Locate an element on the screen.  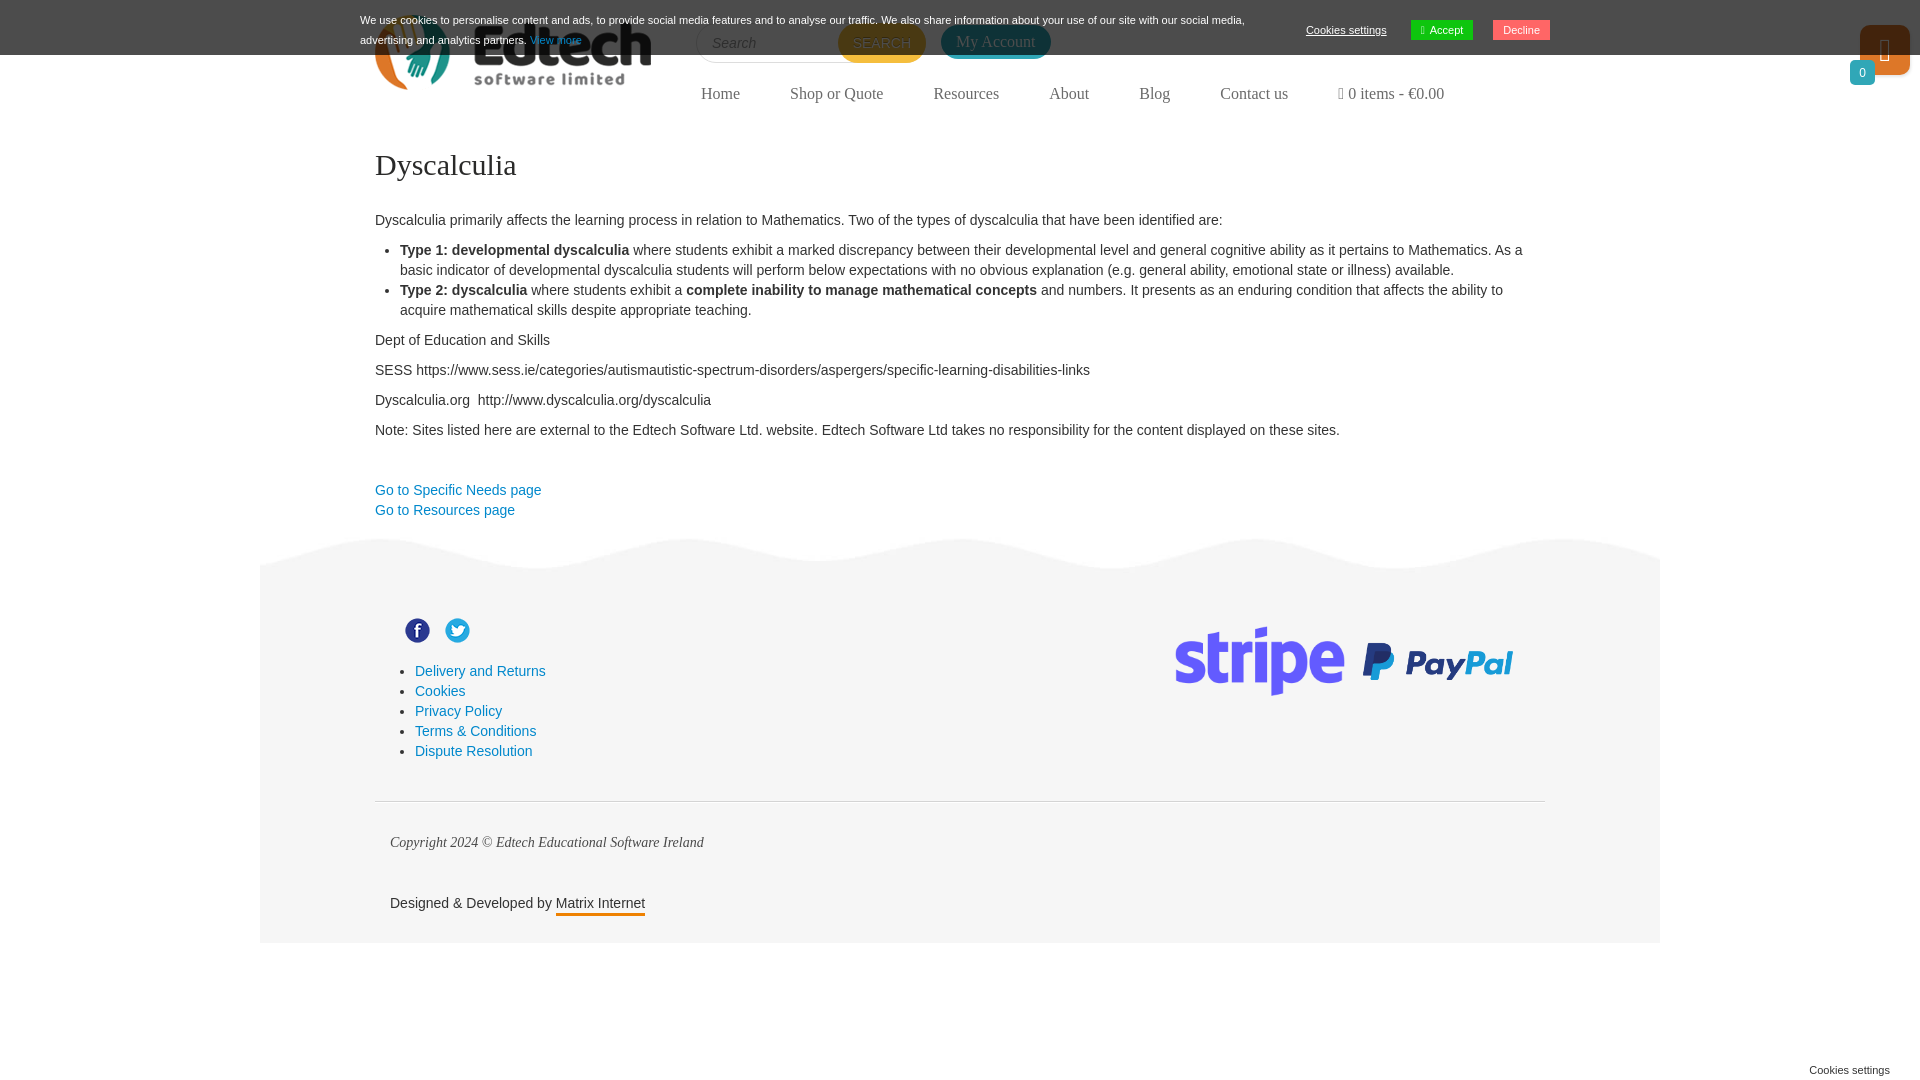
Matrix Internet is located at coordinates (600, 902).